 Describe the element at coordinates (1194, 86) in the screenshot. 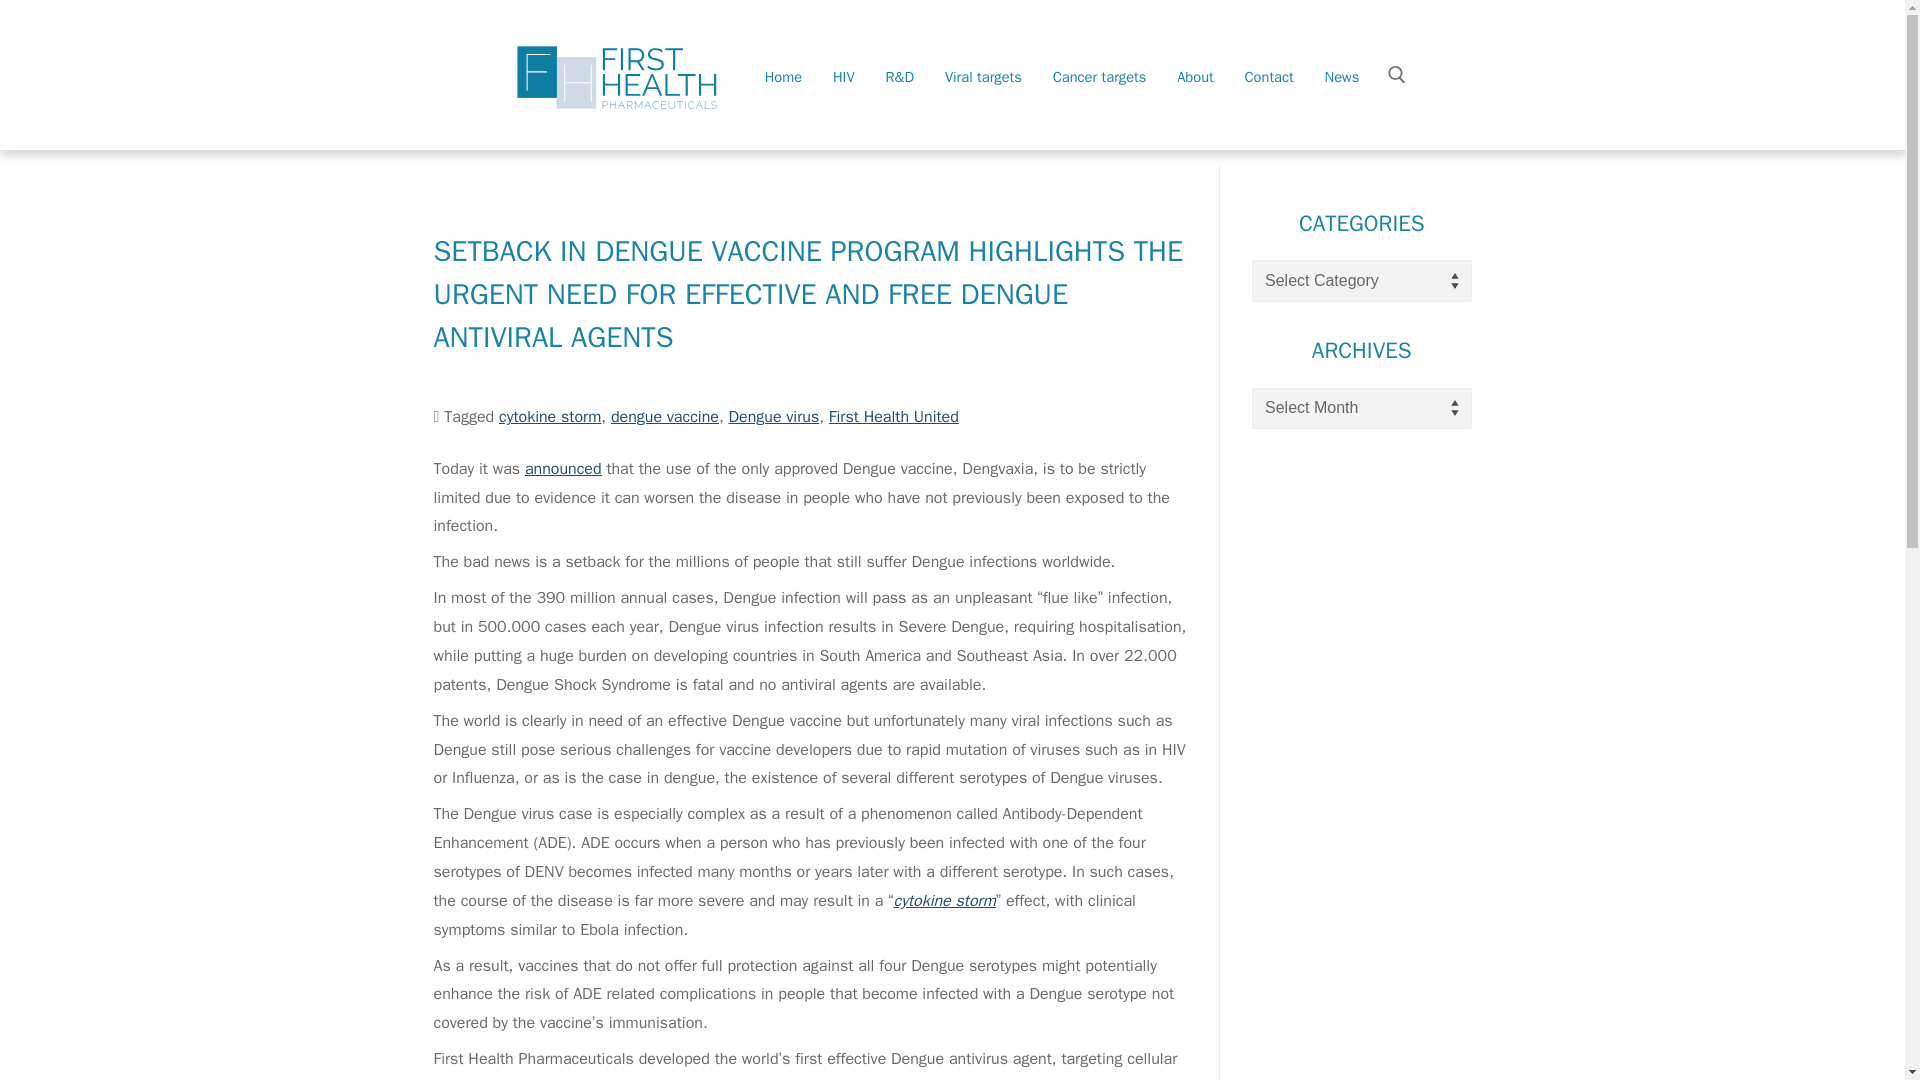

I see `About` at that location.